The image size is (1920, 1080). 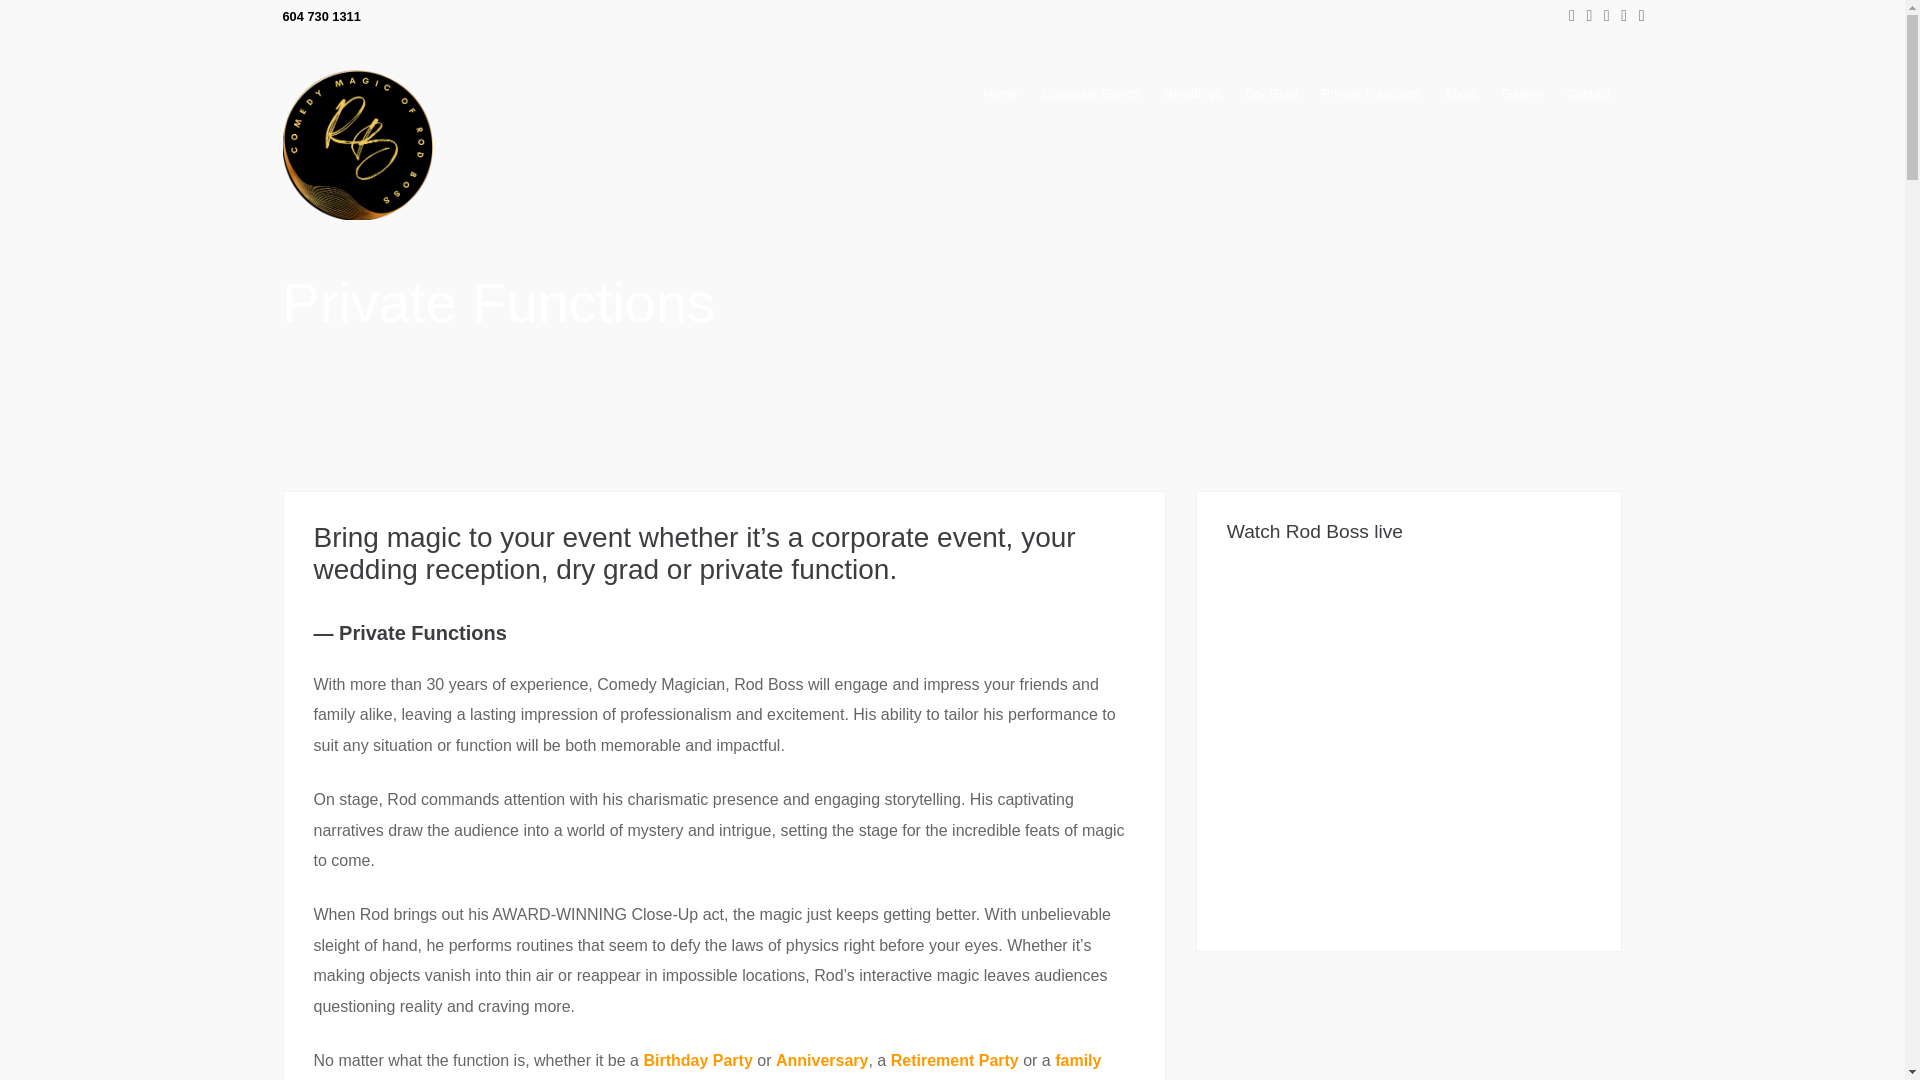 I want to click on wedding reception, so click(x=428, y=570).